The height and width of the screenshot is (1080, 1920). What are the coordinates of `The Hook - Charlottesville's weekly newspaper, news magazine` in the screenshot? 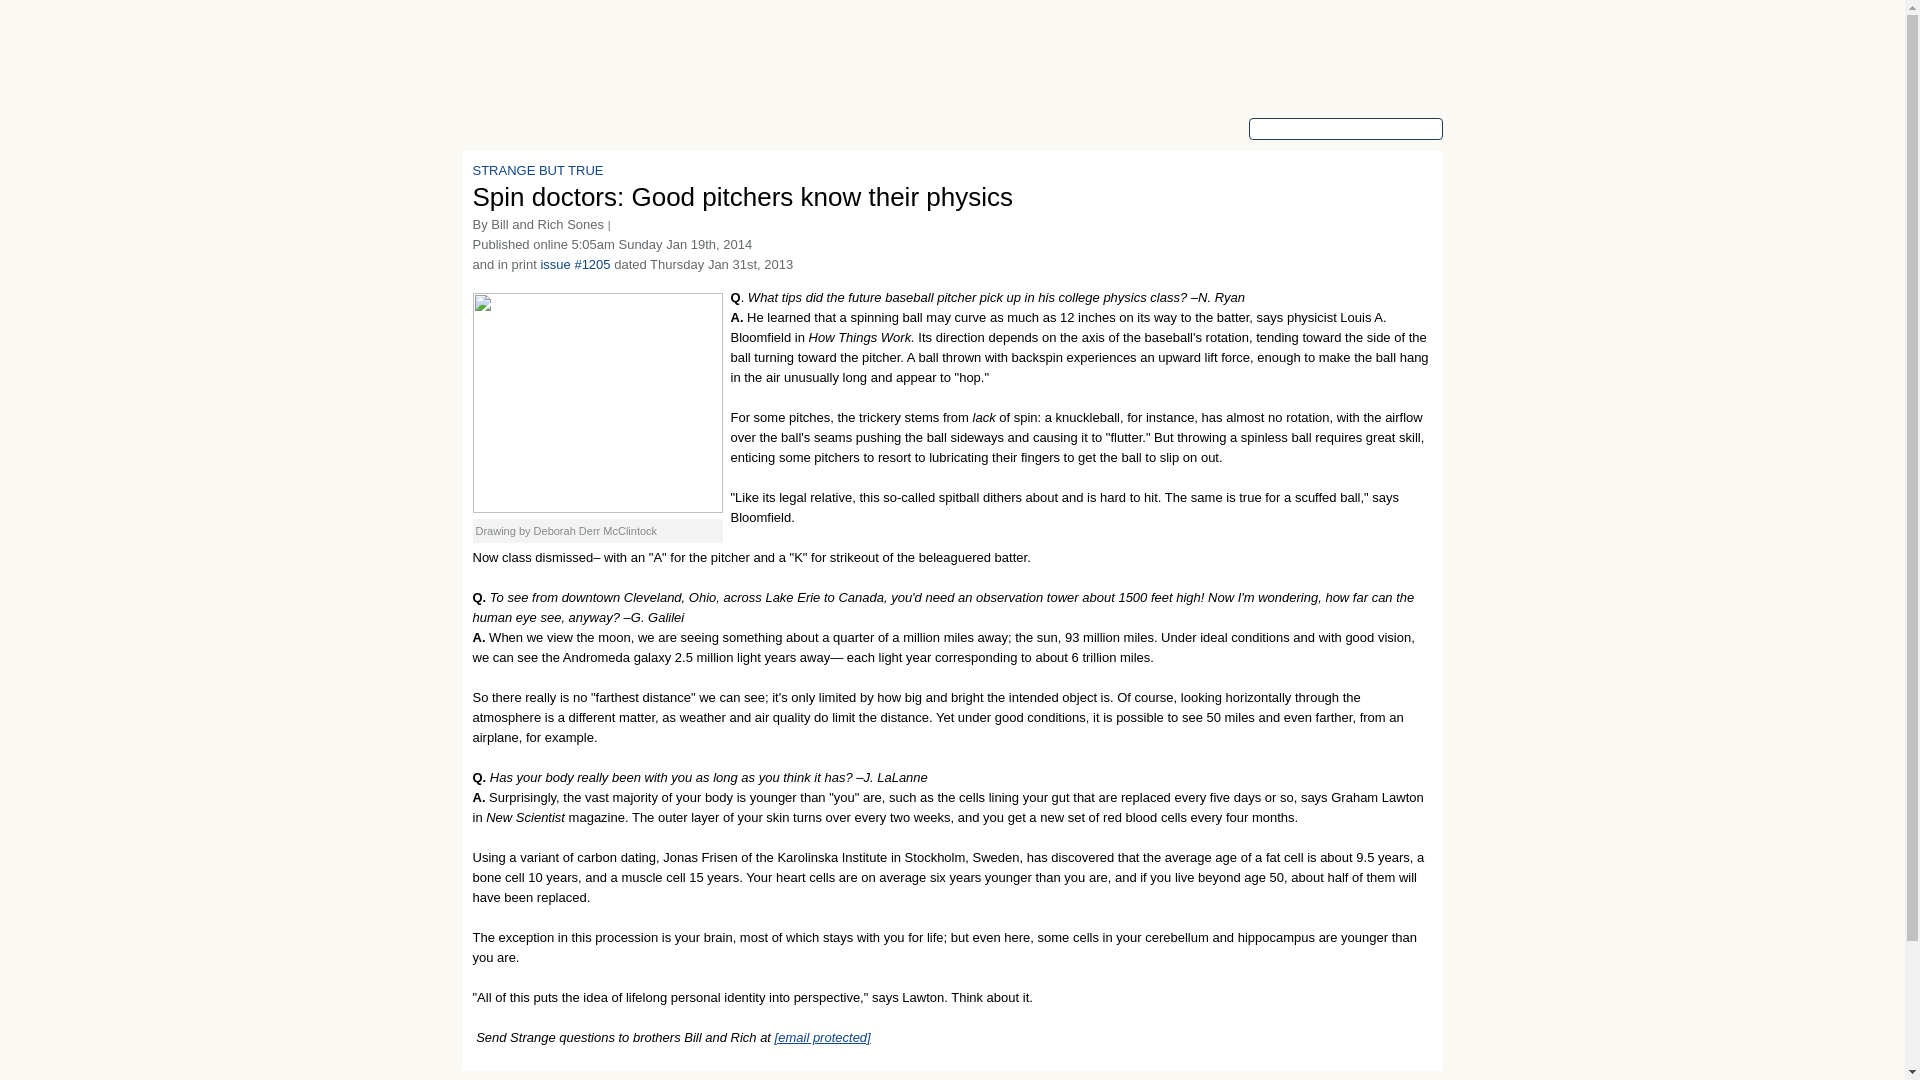 It's located at (524, 57).